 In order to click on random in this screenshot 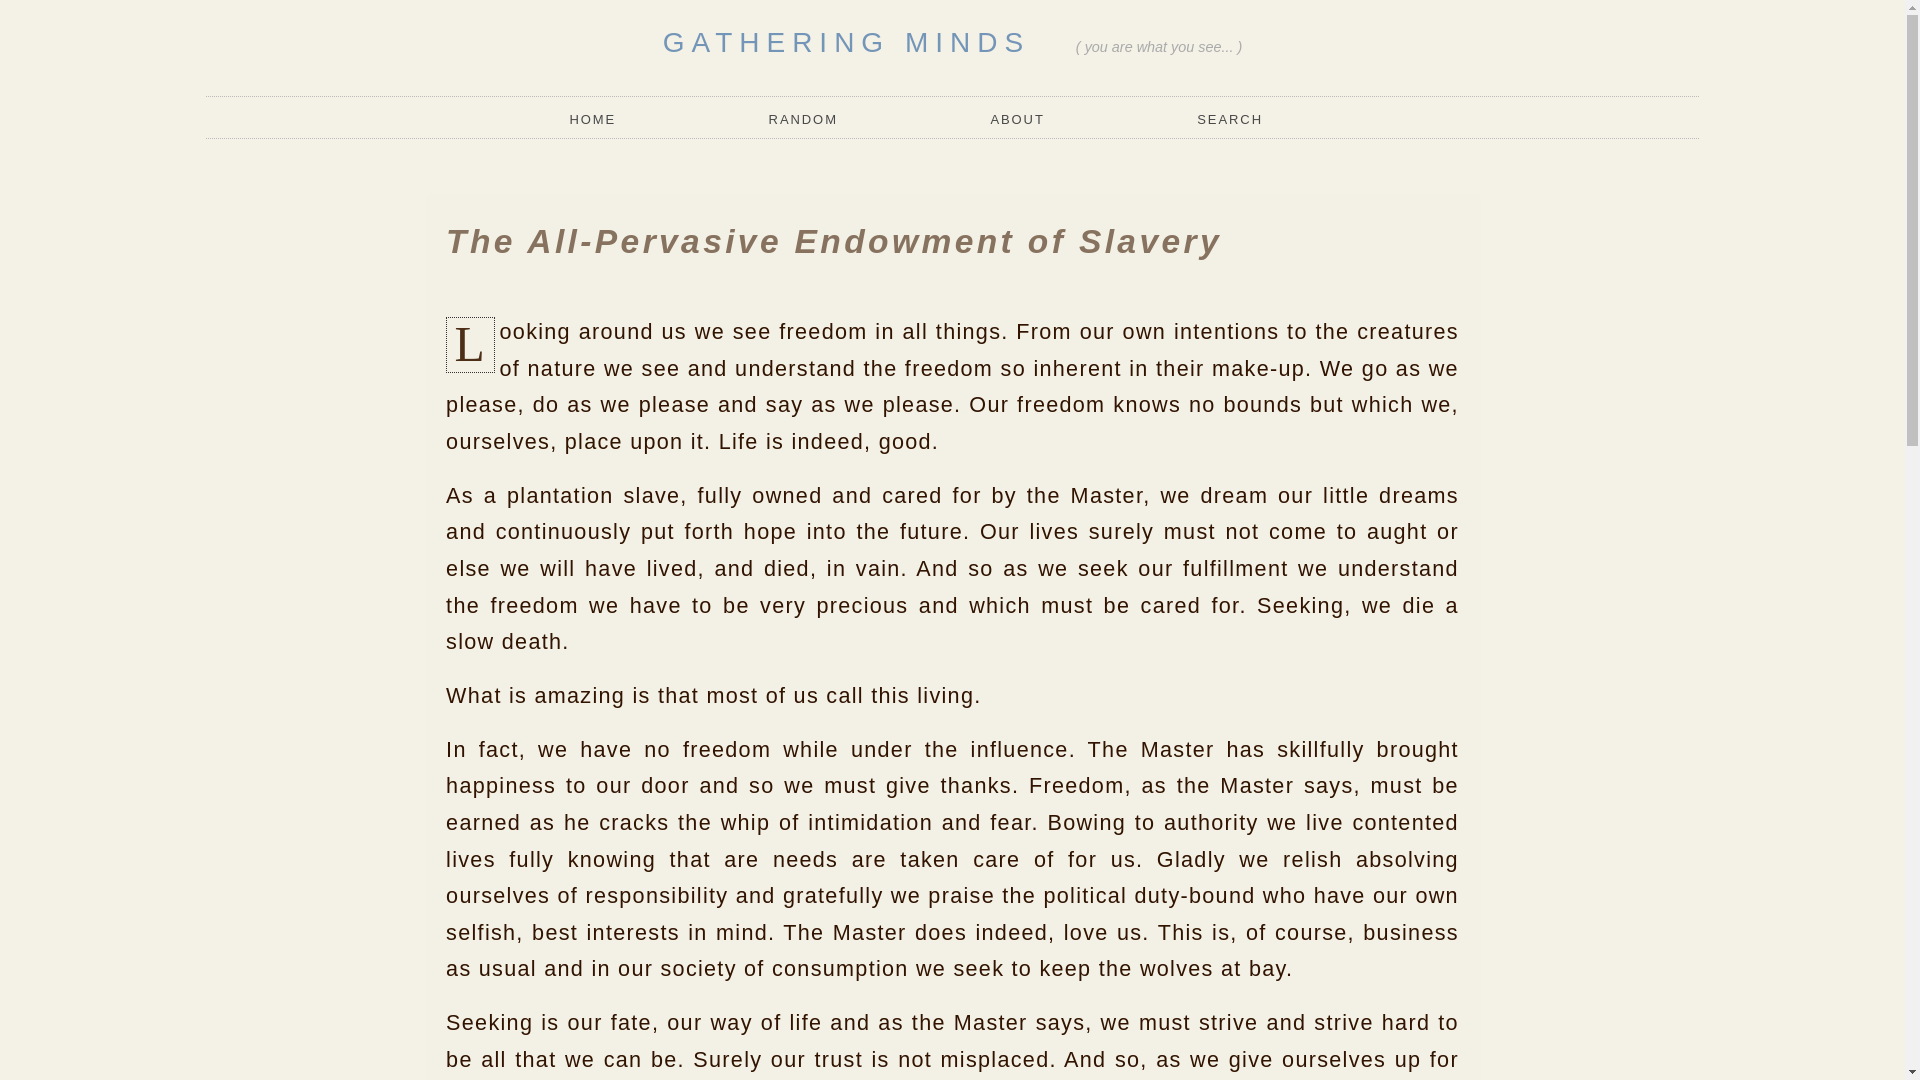, I will do `click(803, 120)`.